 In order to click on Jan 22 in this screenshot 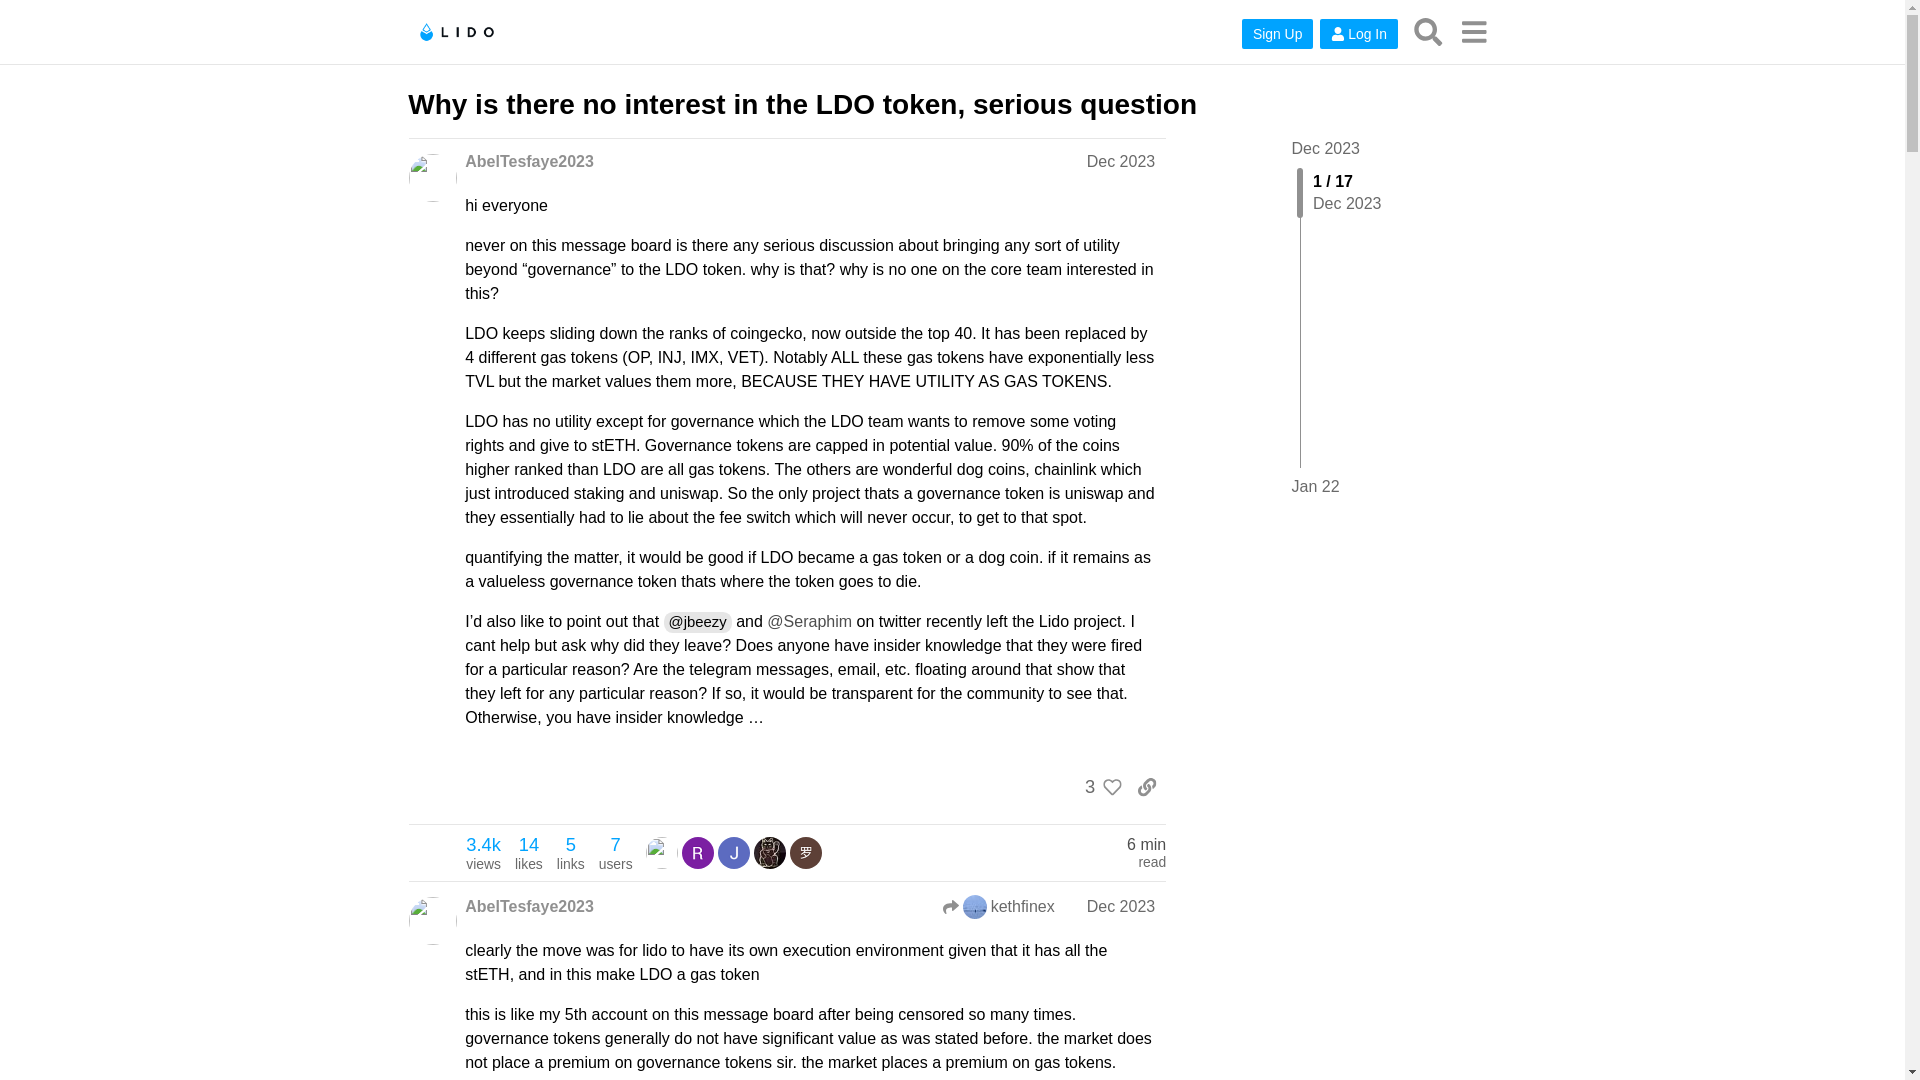, I will do `click(1316, 486)`.